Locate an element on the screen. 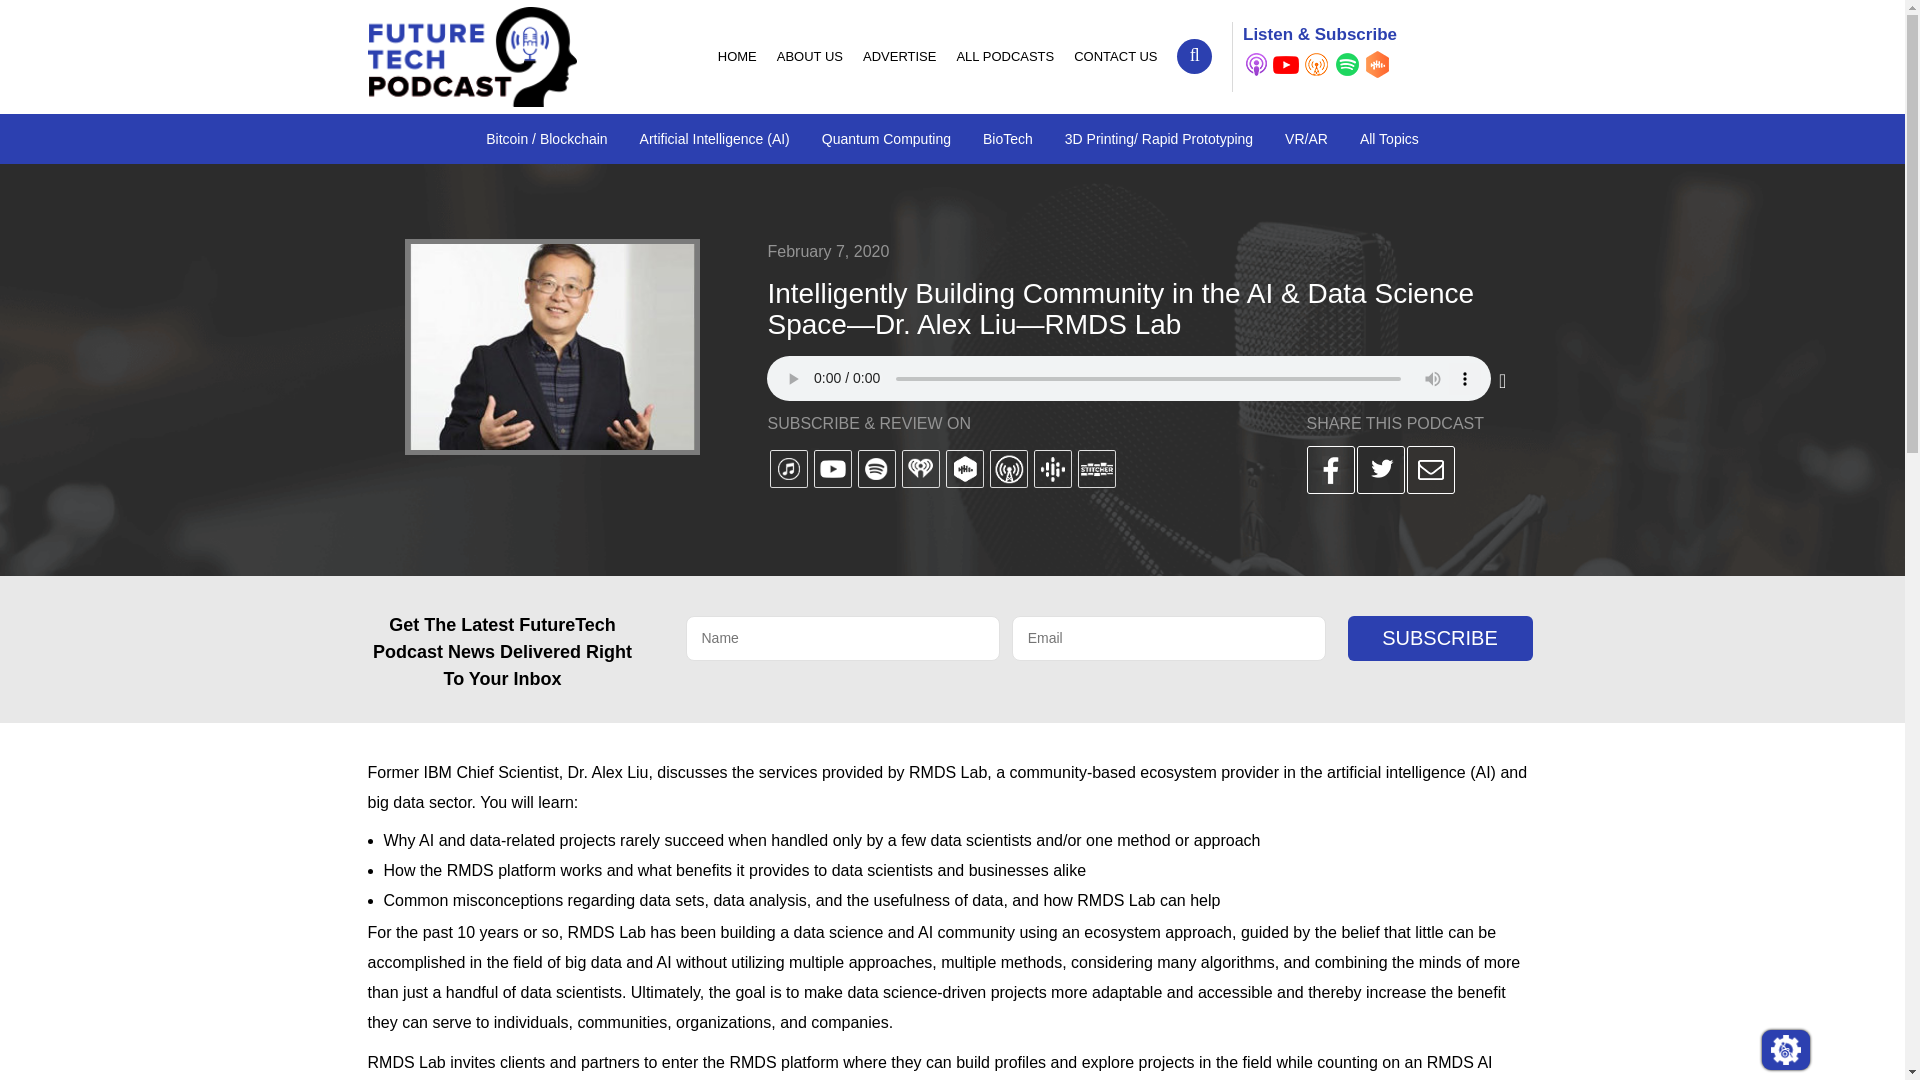 The image size is (1920, 1080). Contact Us is located at coordinates (1115, 56).